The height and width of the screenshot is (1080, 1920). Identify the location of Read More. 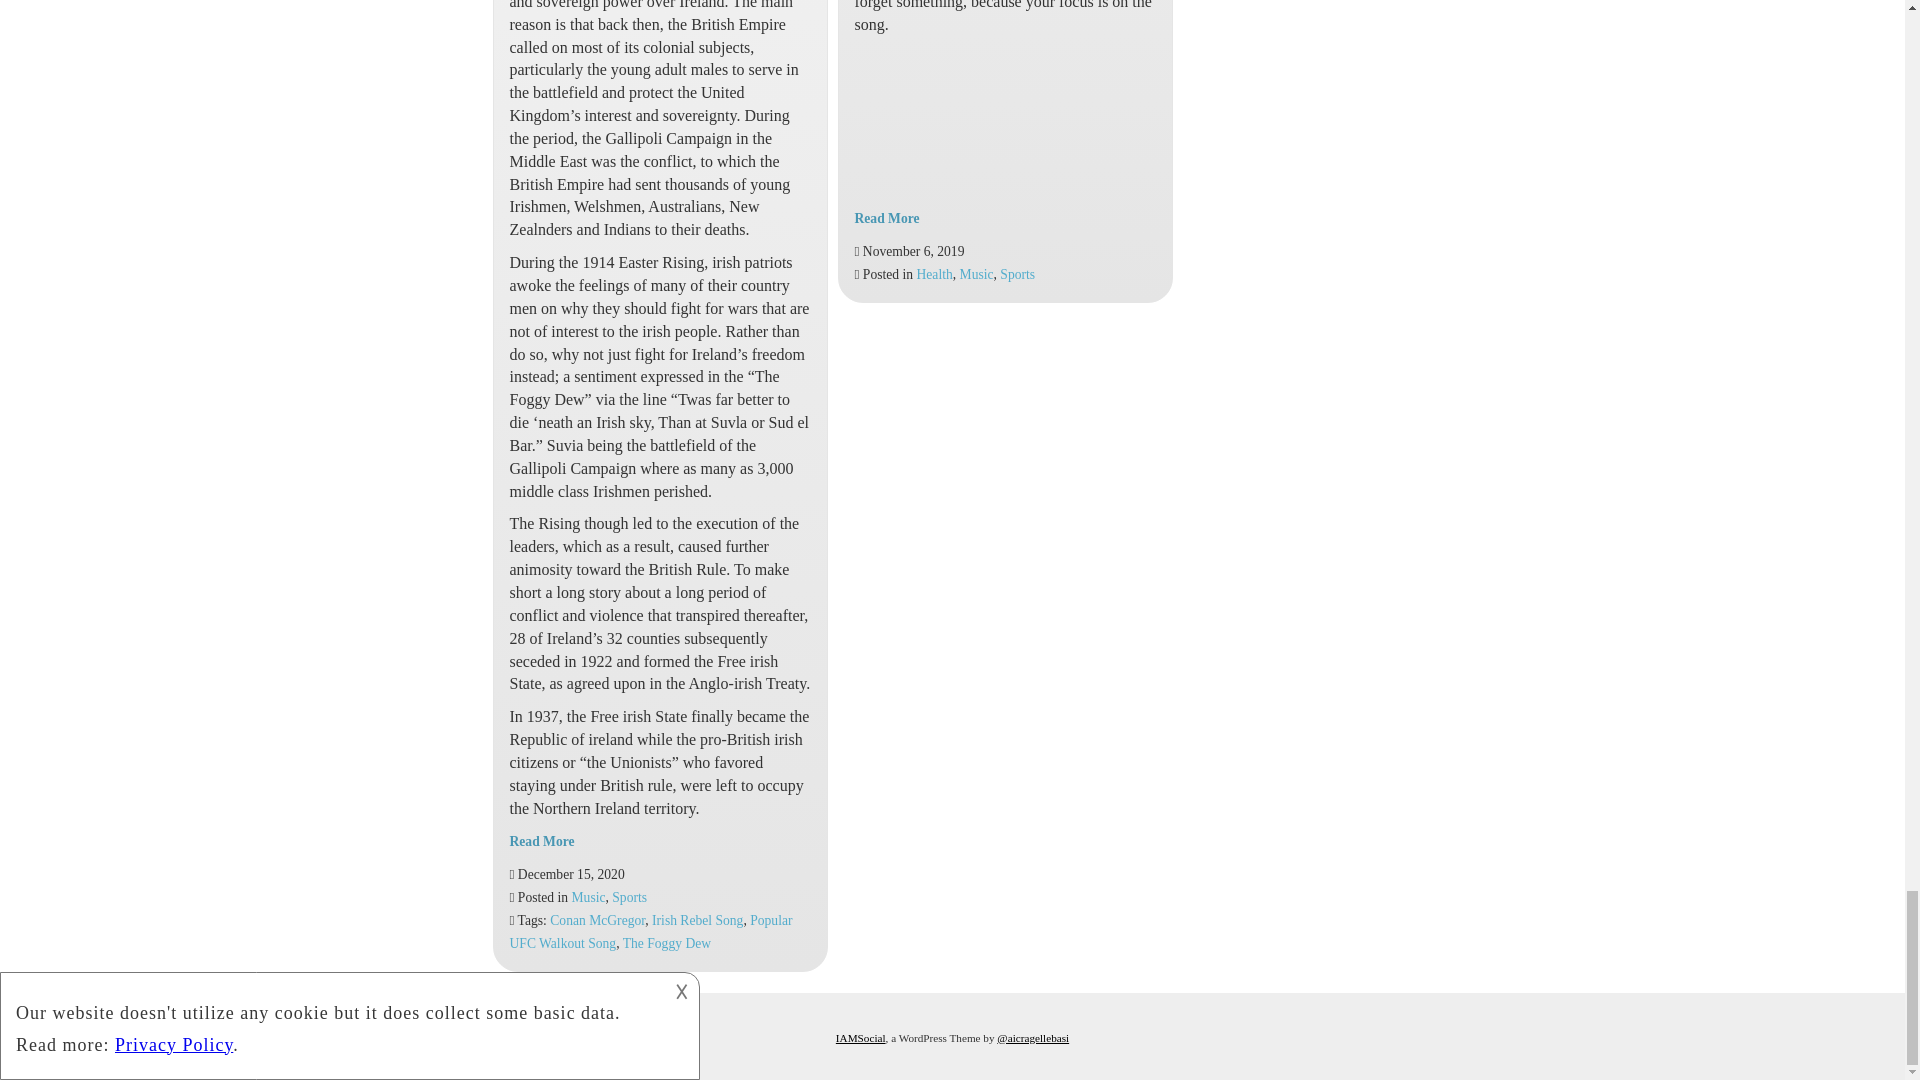
(542, 840).